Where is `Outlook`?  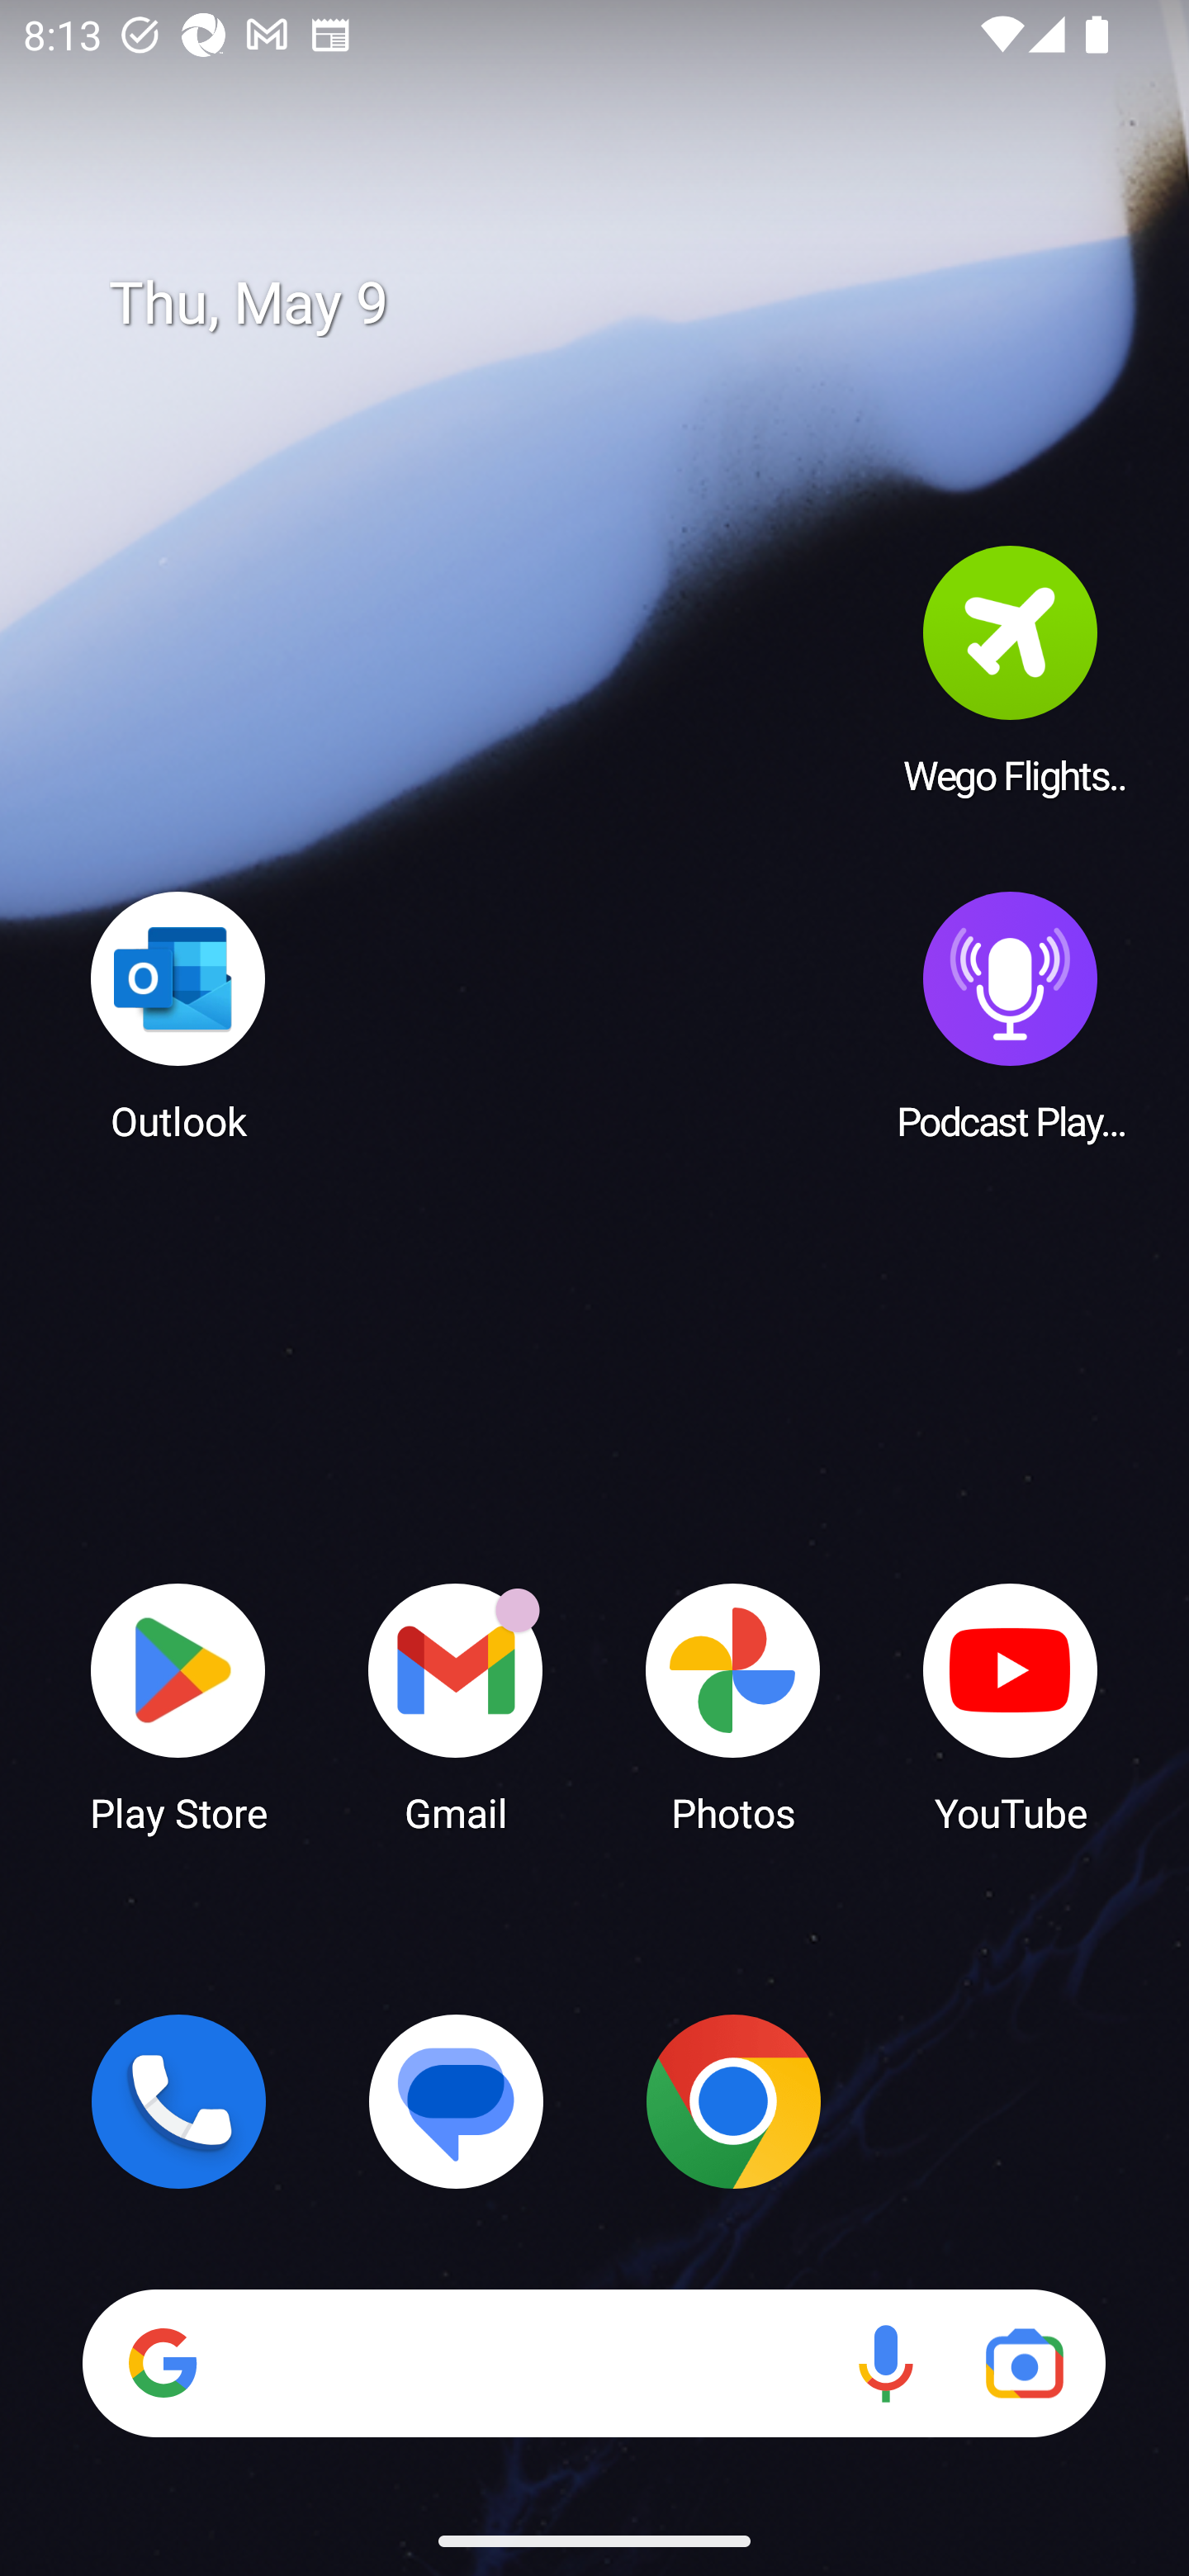
Outlook is located at coordinates (178, 1015).